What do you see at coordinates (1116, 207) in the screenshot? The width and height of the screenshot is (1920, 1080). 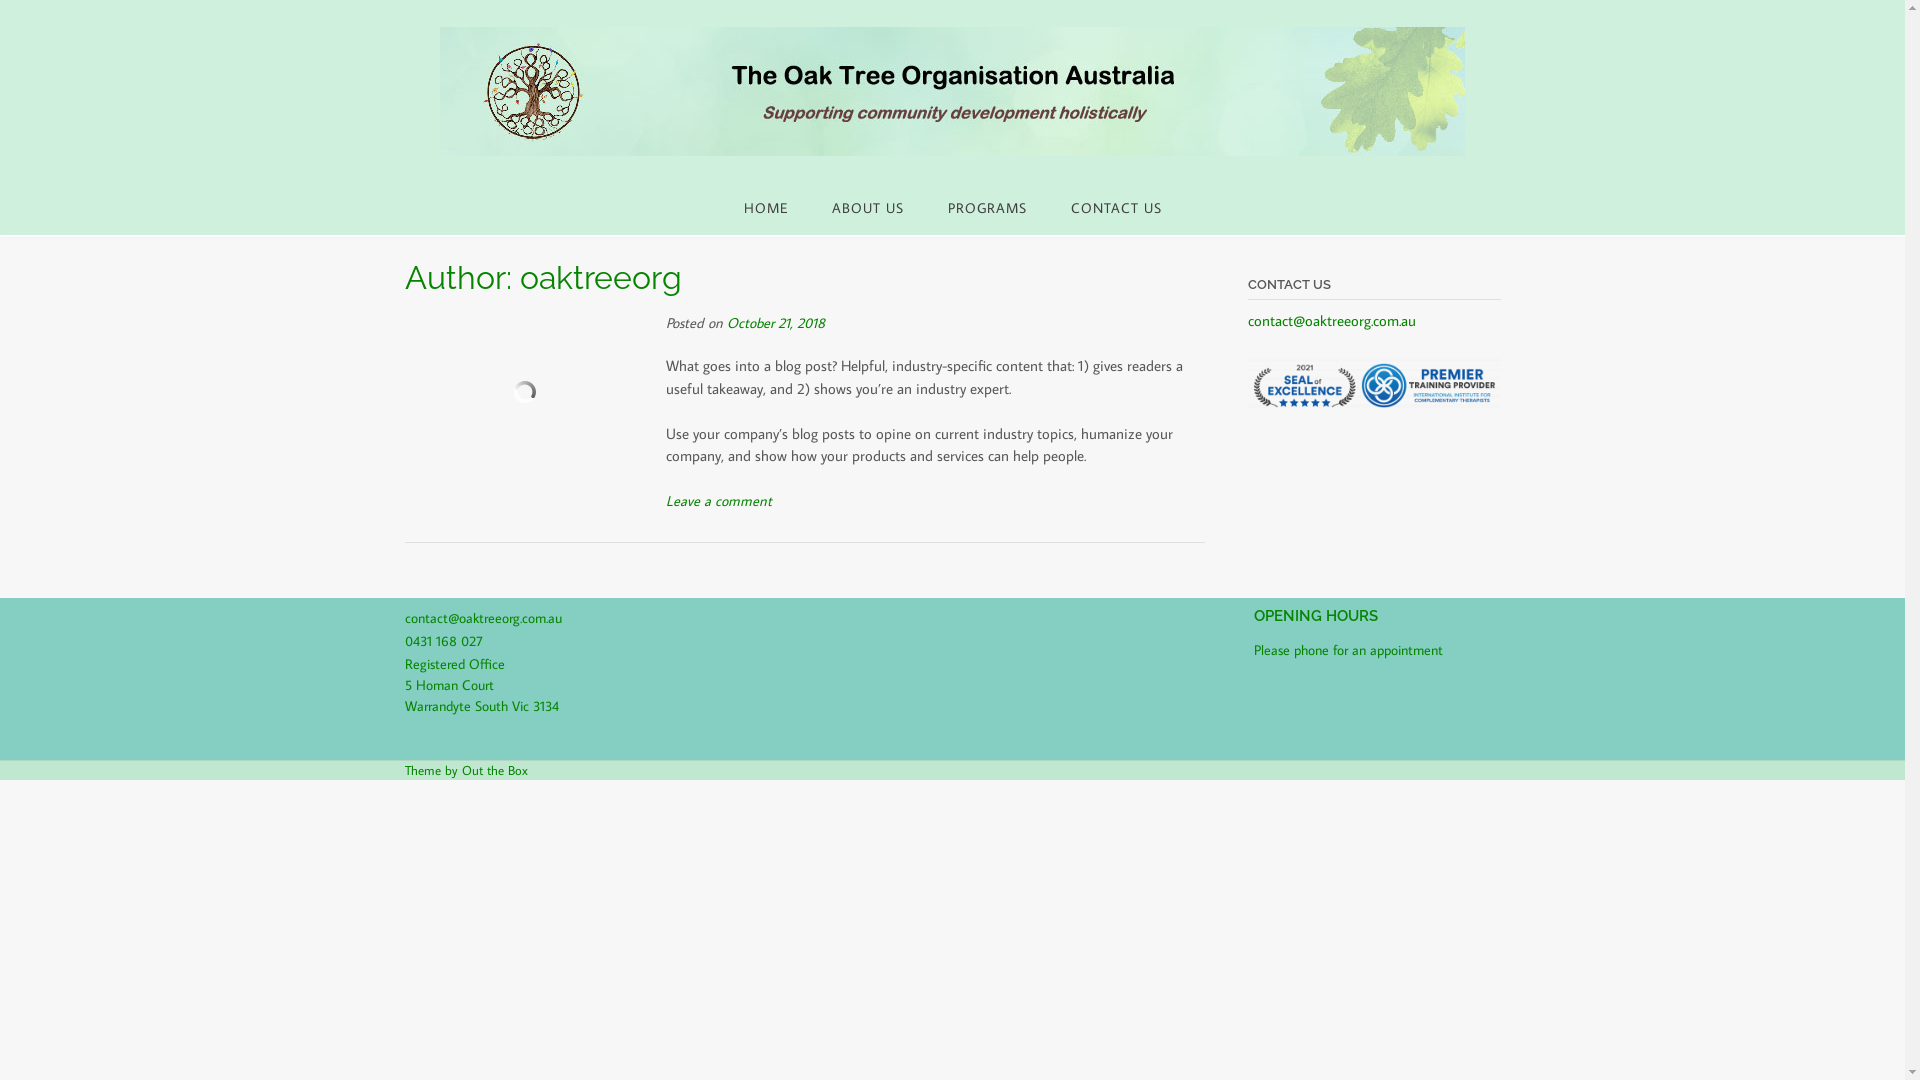 I see `CONTACT US` at bounding box center [1116, 207].